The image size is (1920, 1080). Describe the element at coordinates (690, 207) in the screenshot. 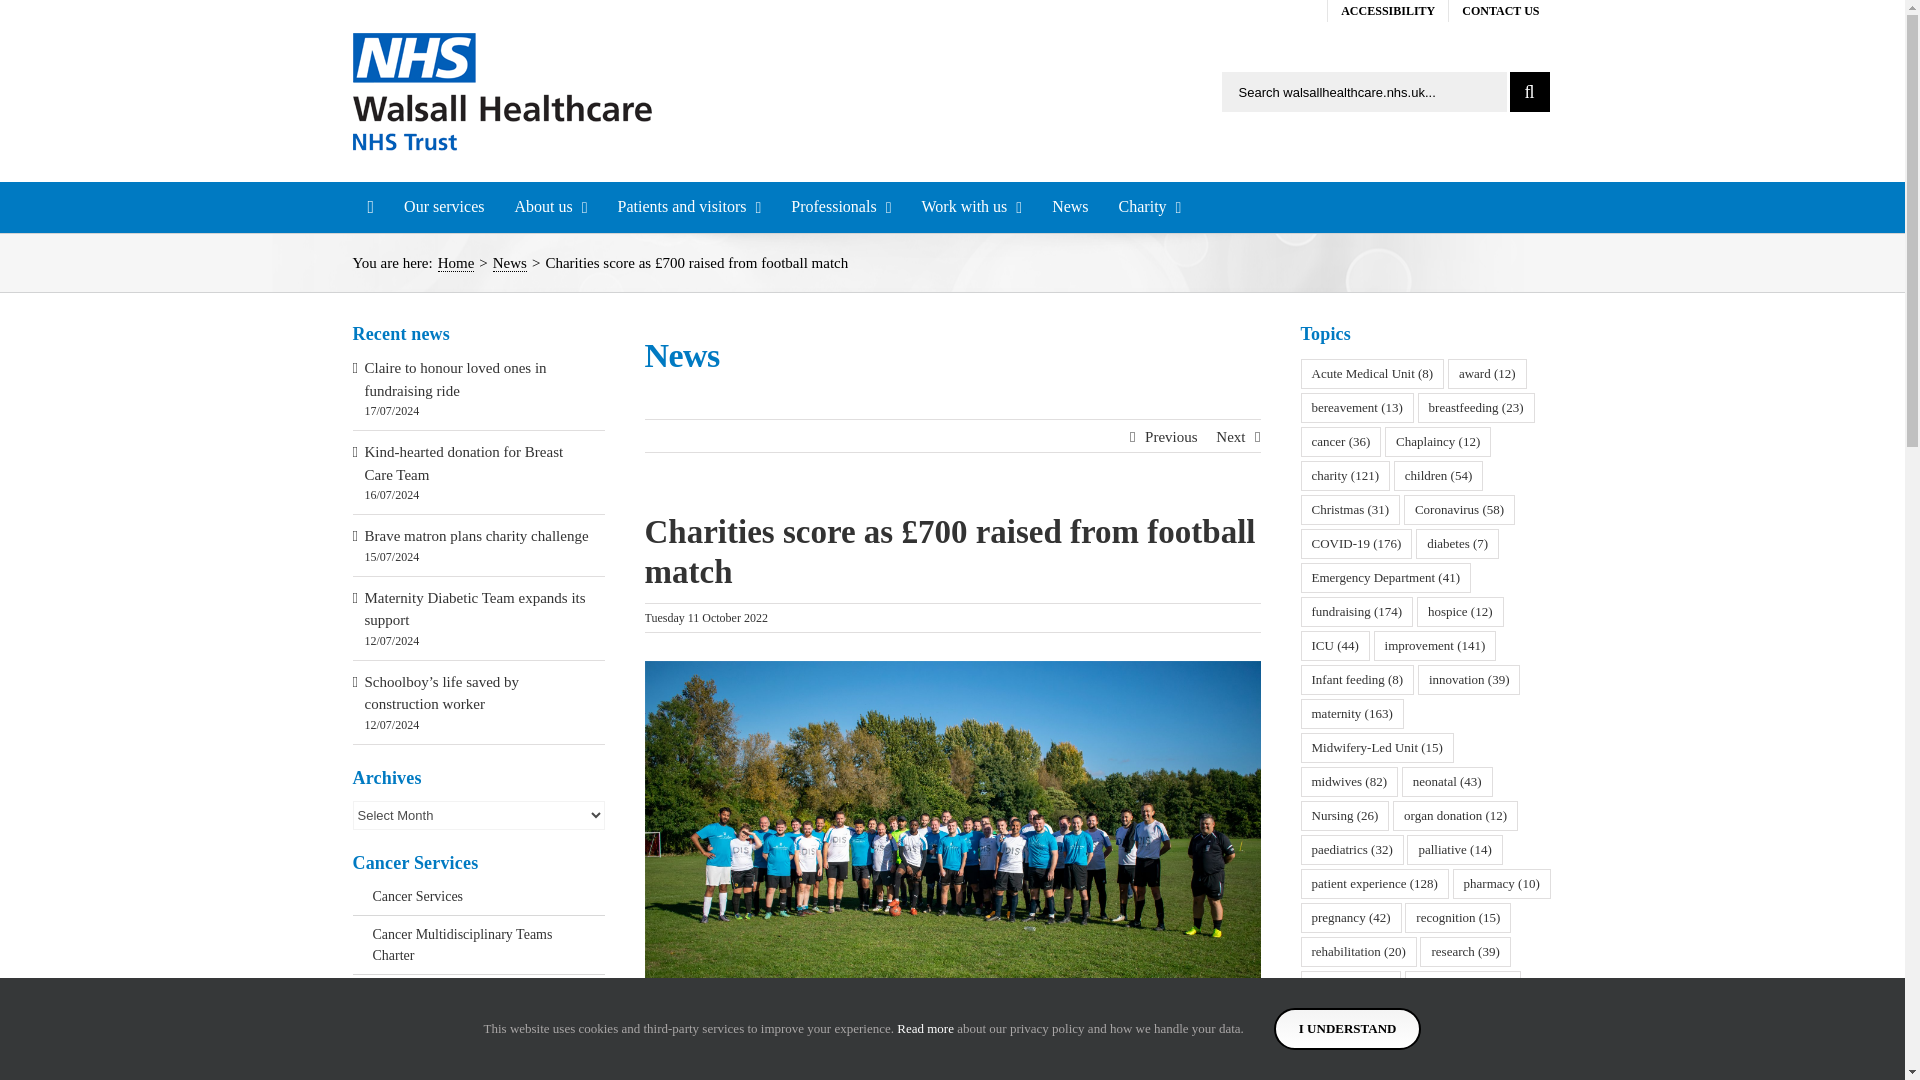

I see `Patients and visitors` at that location.